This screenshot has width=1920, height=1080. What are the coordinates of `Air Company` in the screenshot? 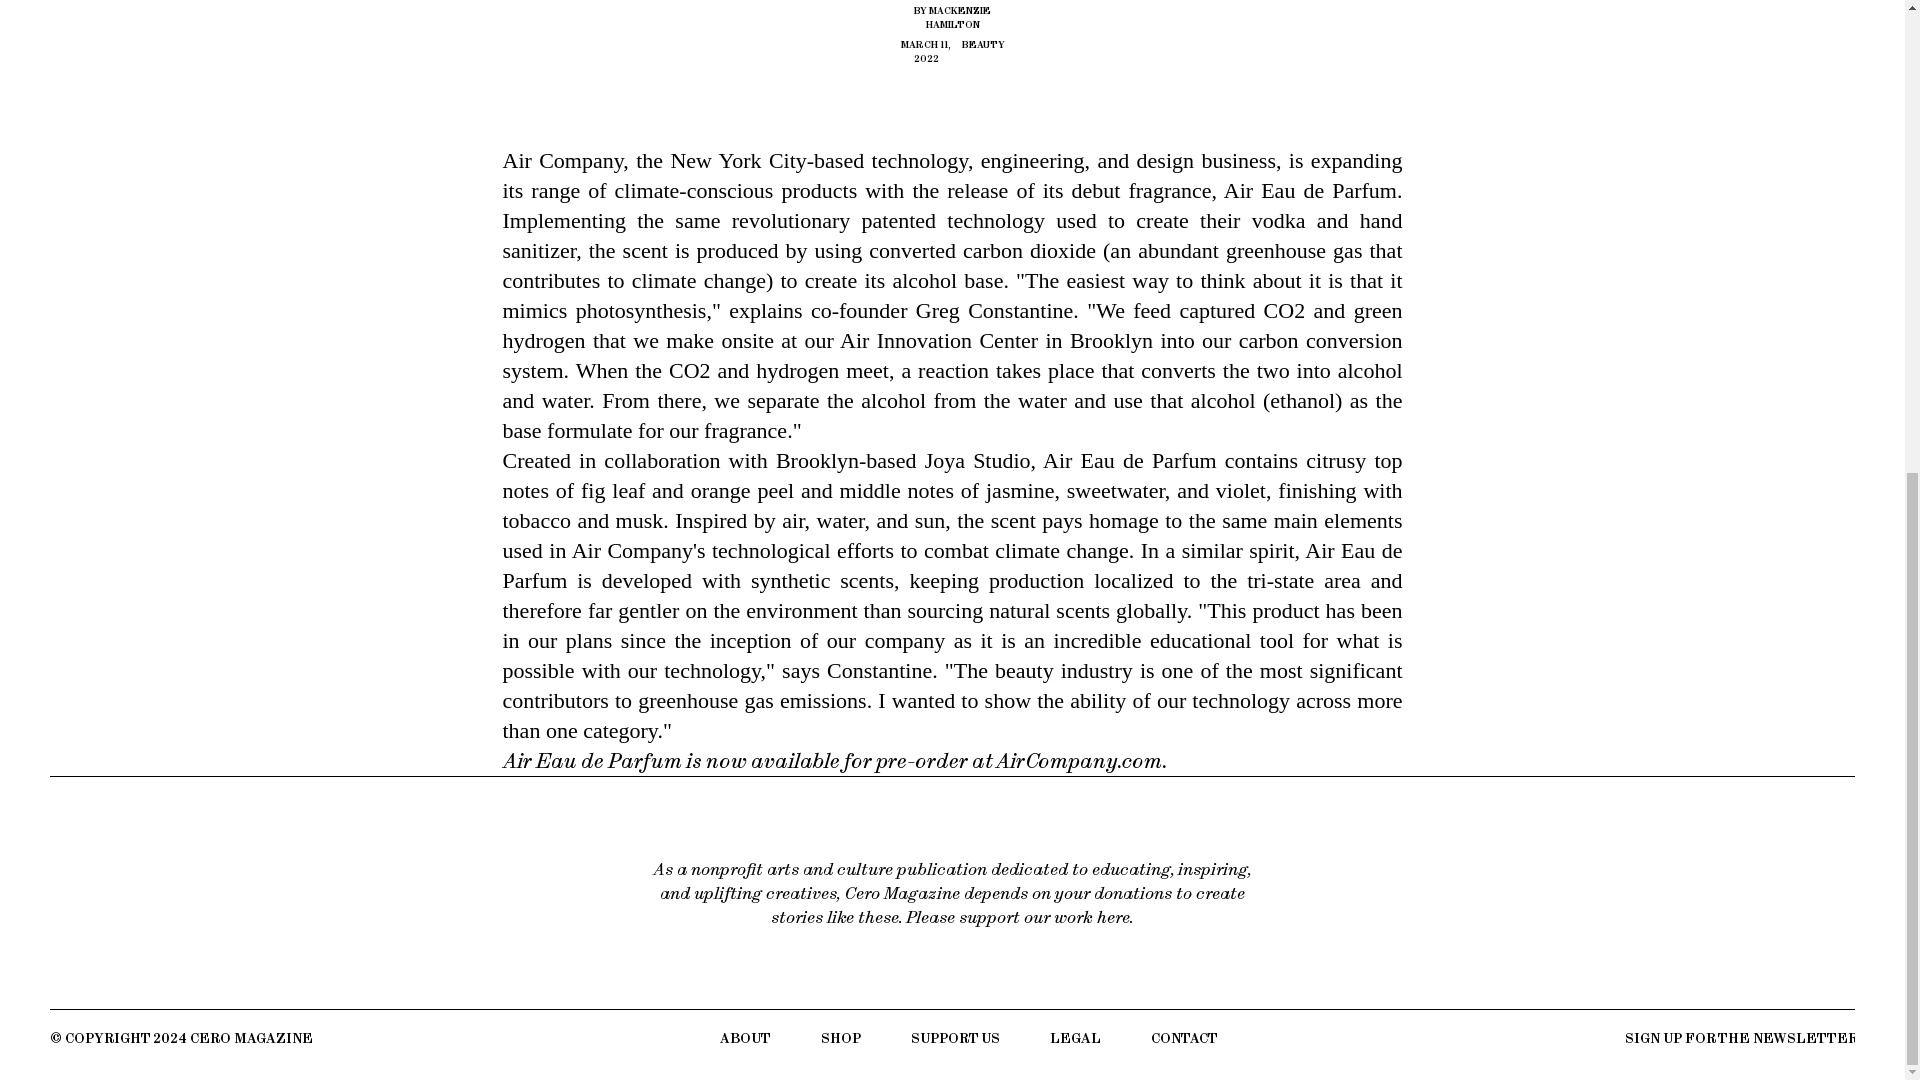 It's located at (562, 160).